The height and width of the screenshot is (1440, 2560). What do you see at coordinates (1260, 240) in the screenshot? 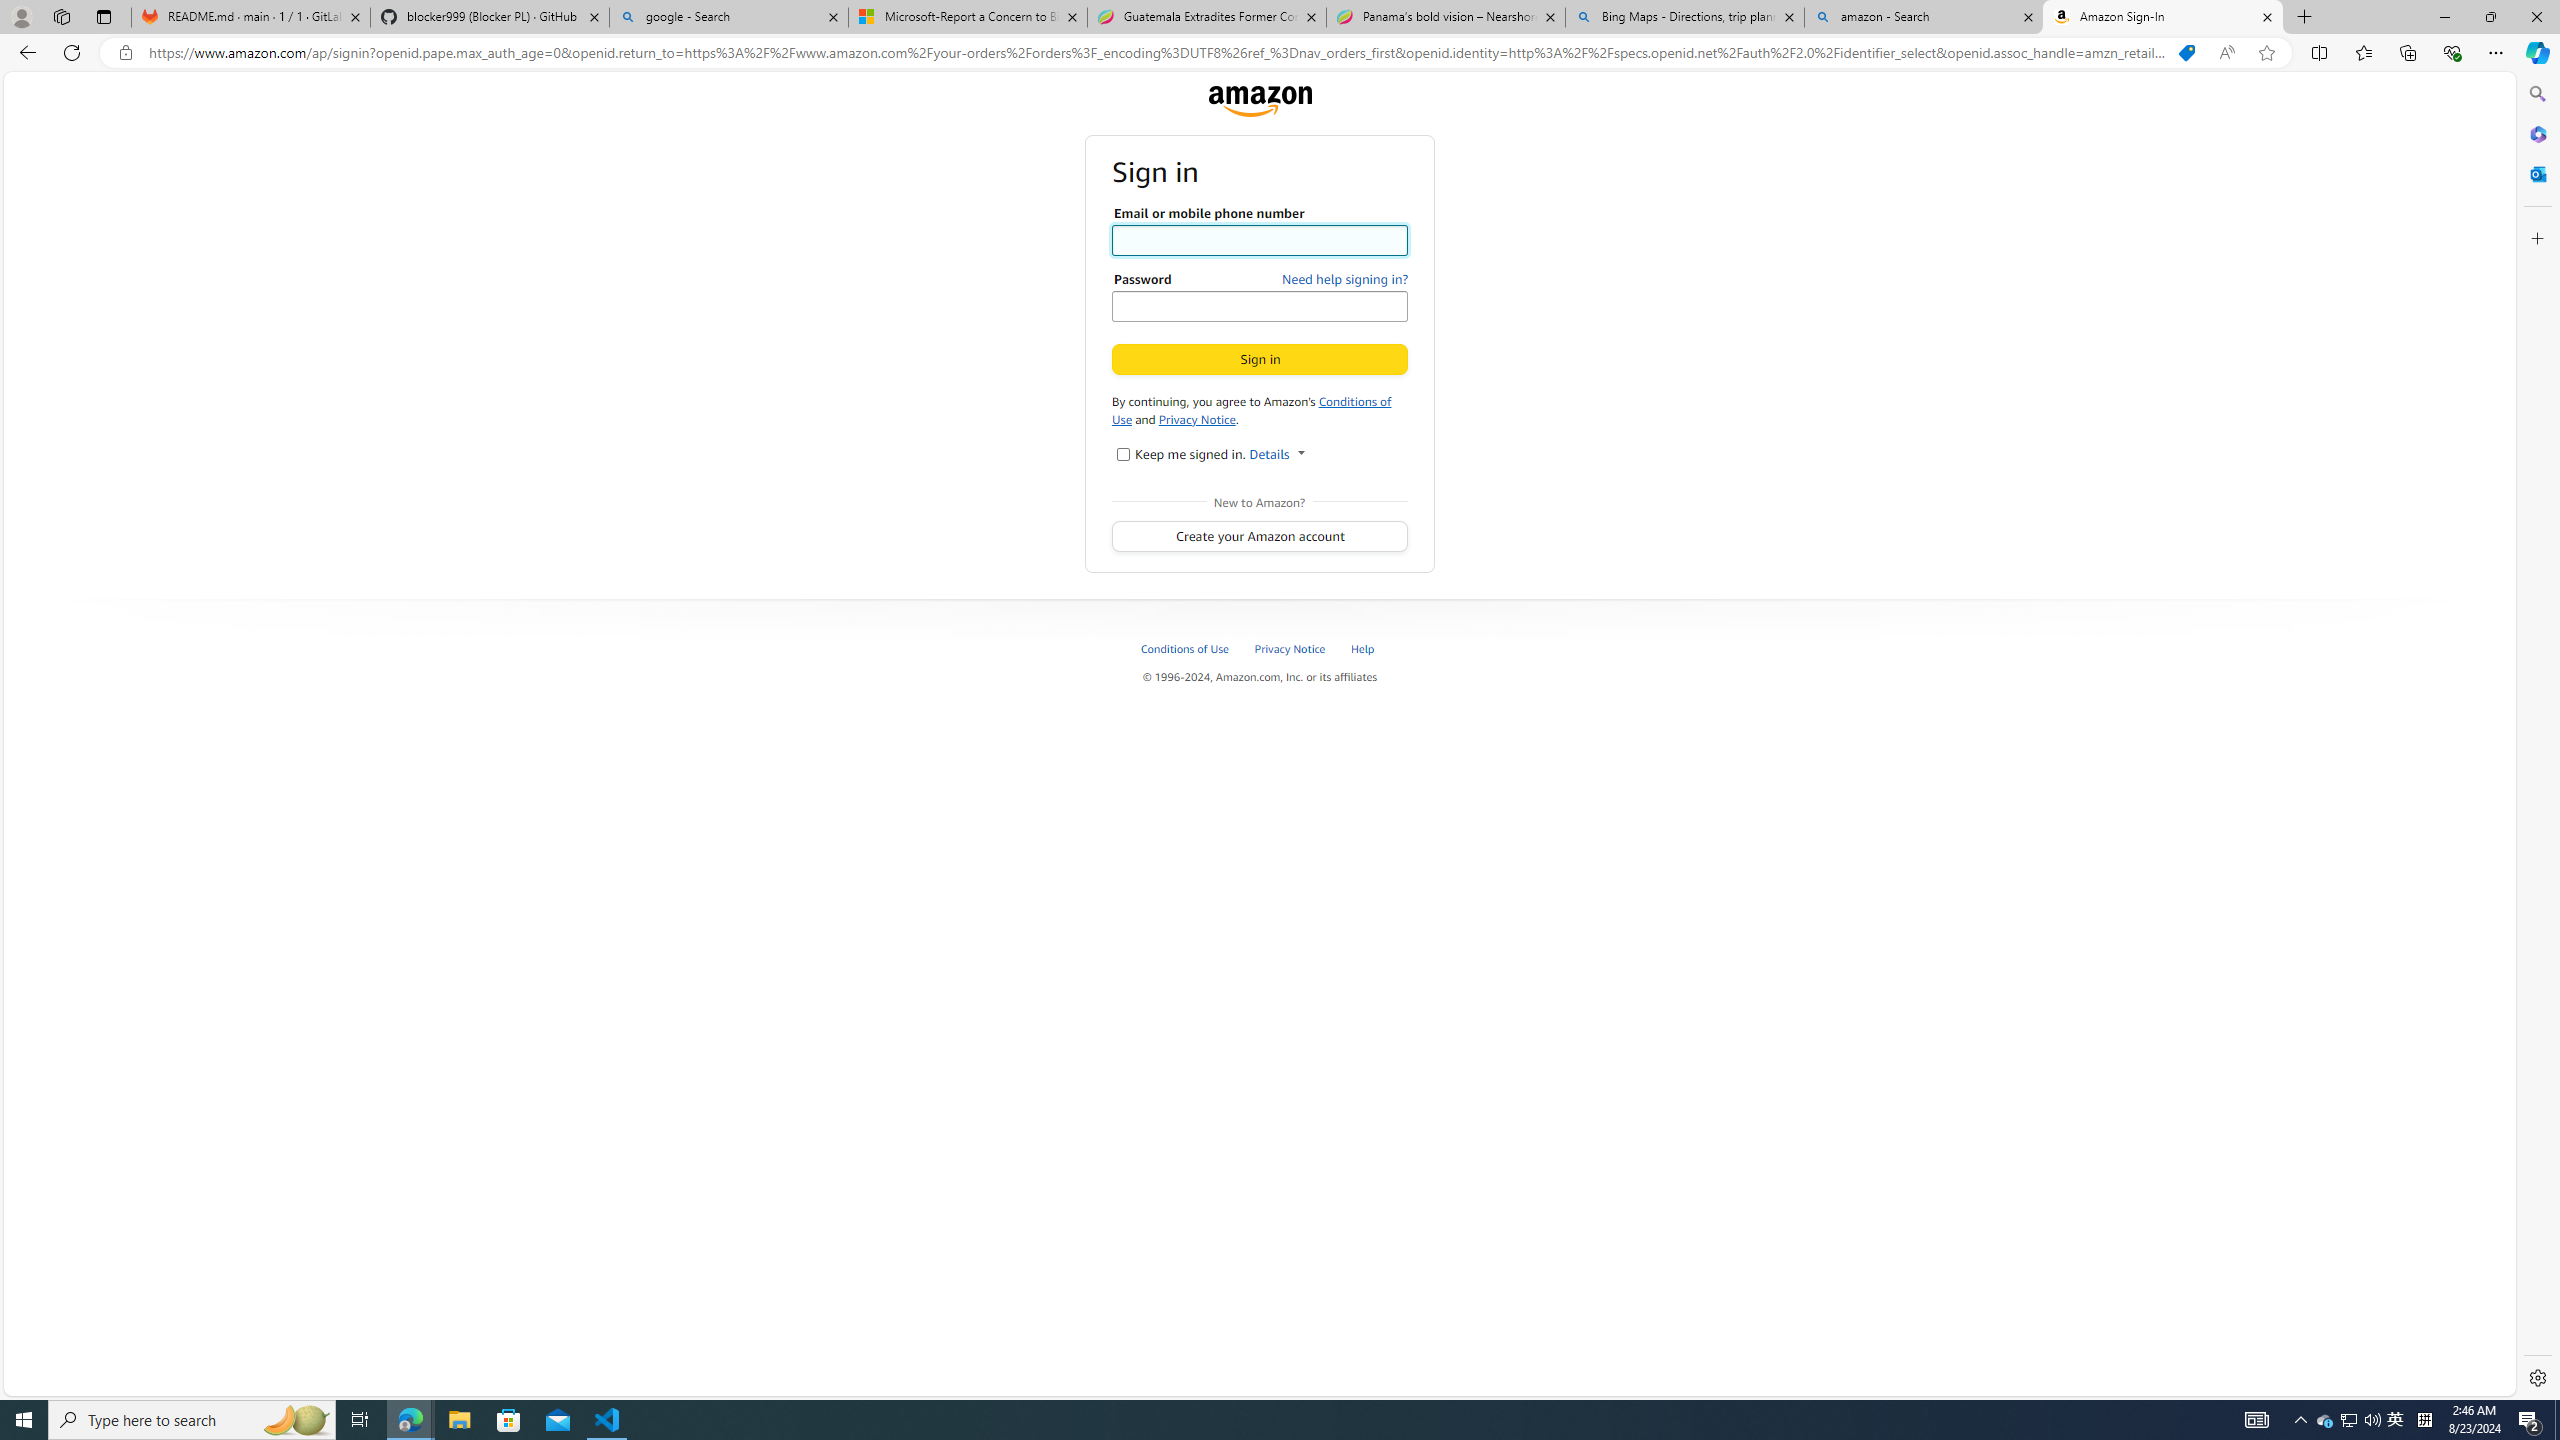
I see `Email or mobile phone number` at bounding box center [1260, 240].